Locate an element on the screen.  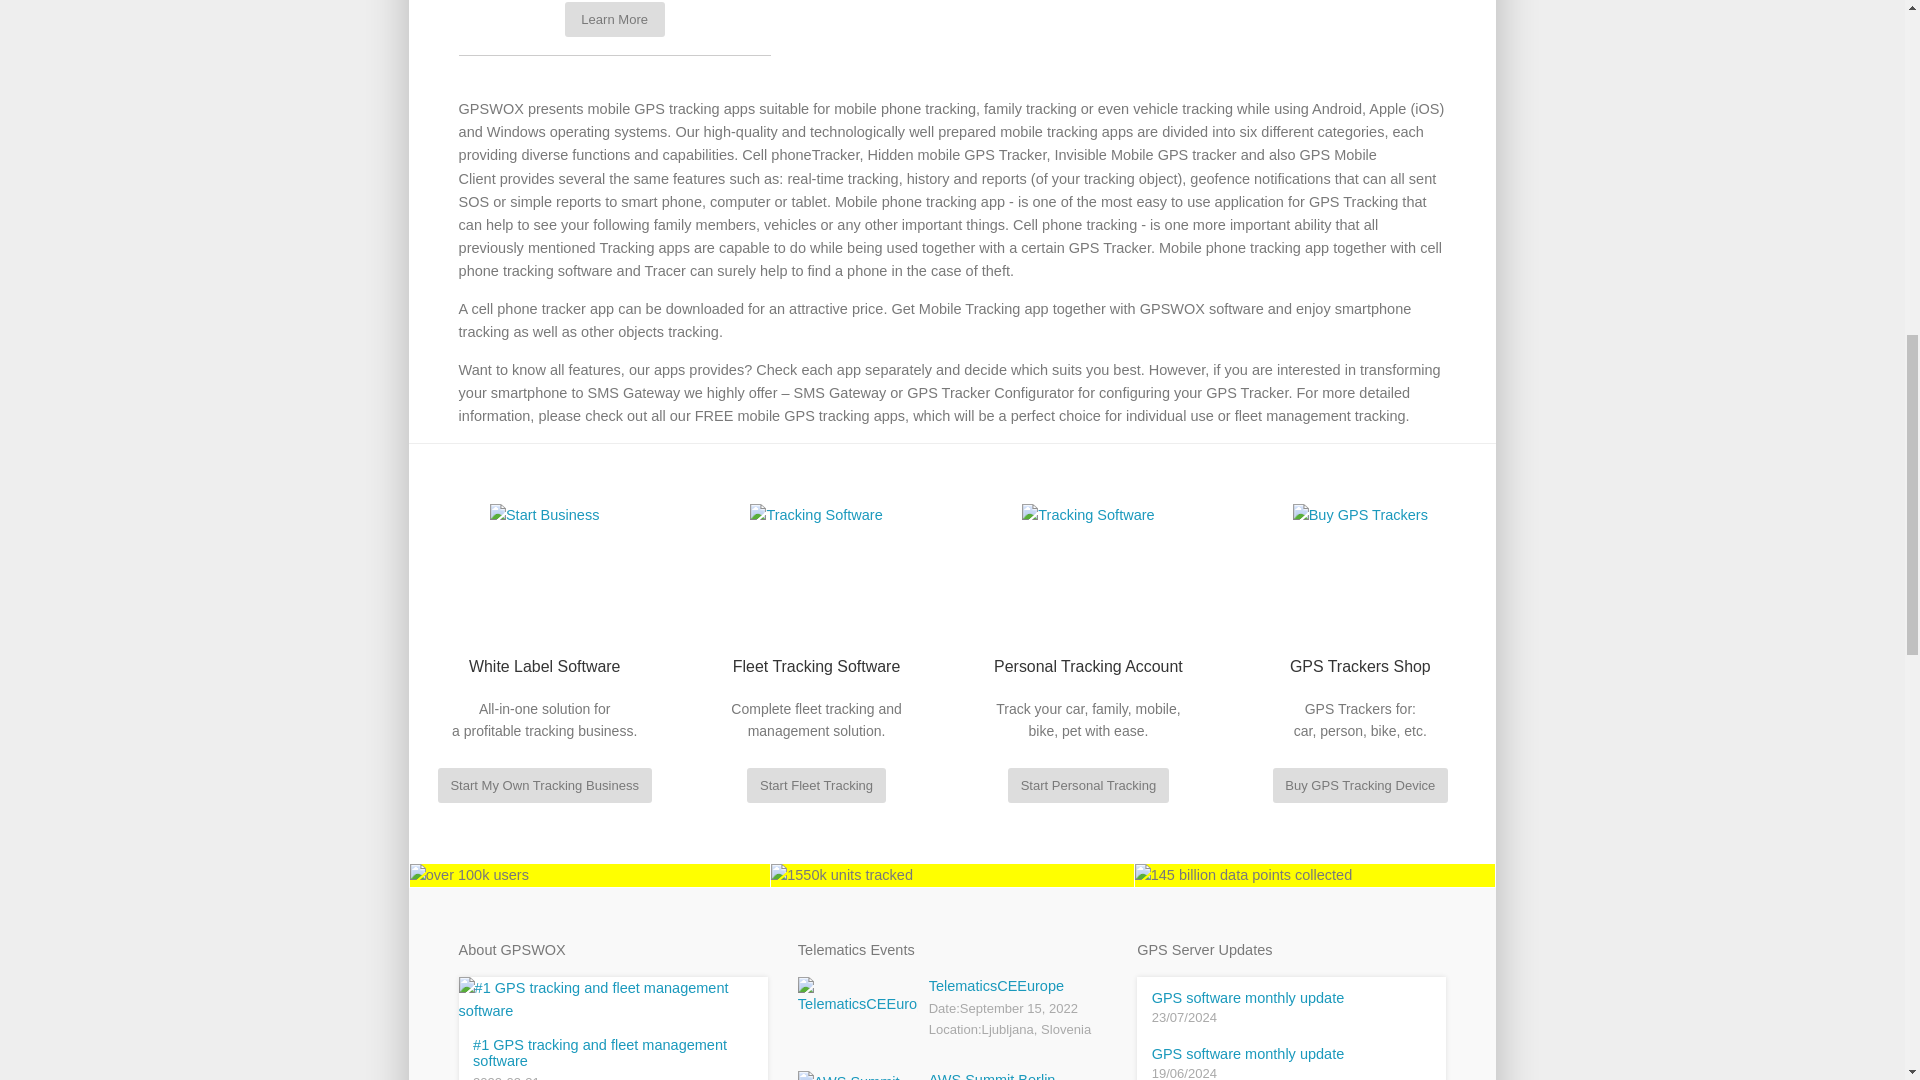
Tracking Software is located at coordinates (816, 516).